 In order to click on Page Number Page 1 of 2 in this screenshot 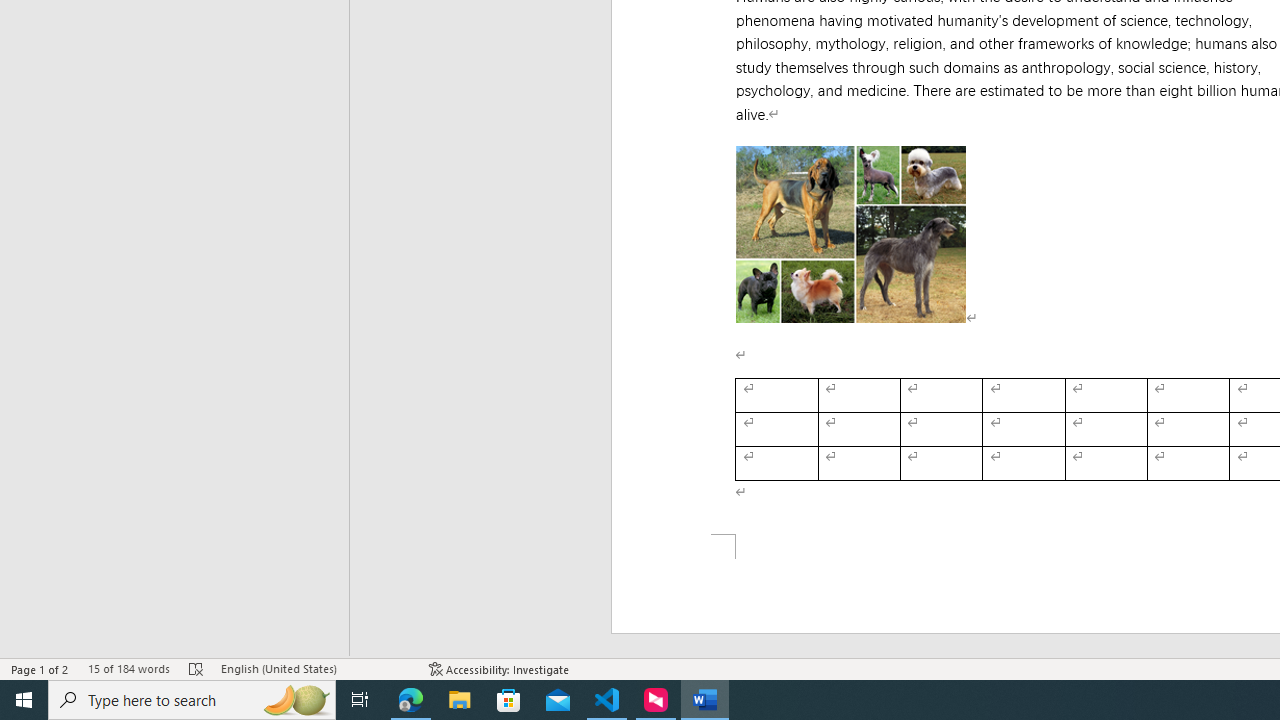, I will do `click(40, 668)`.